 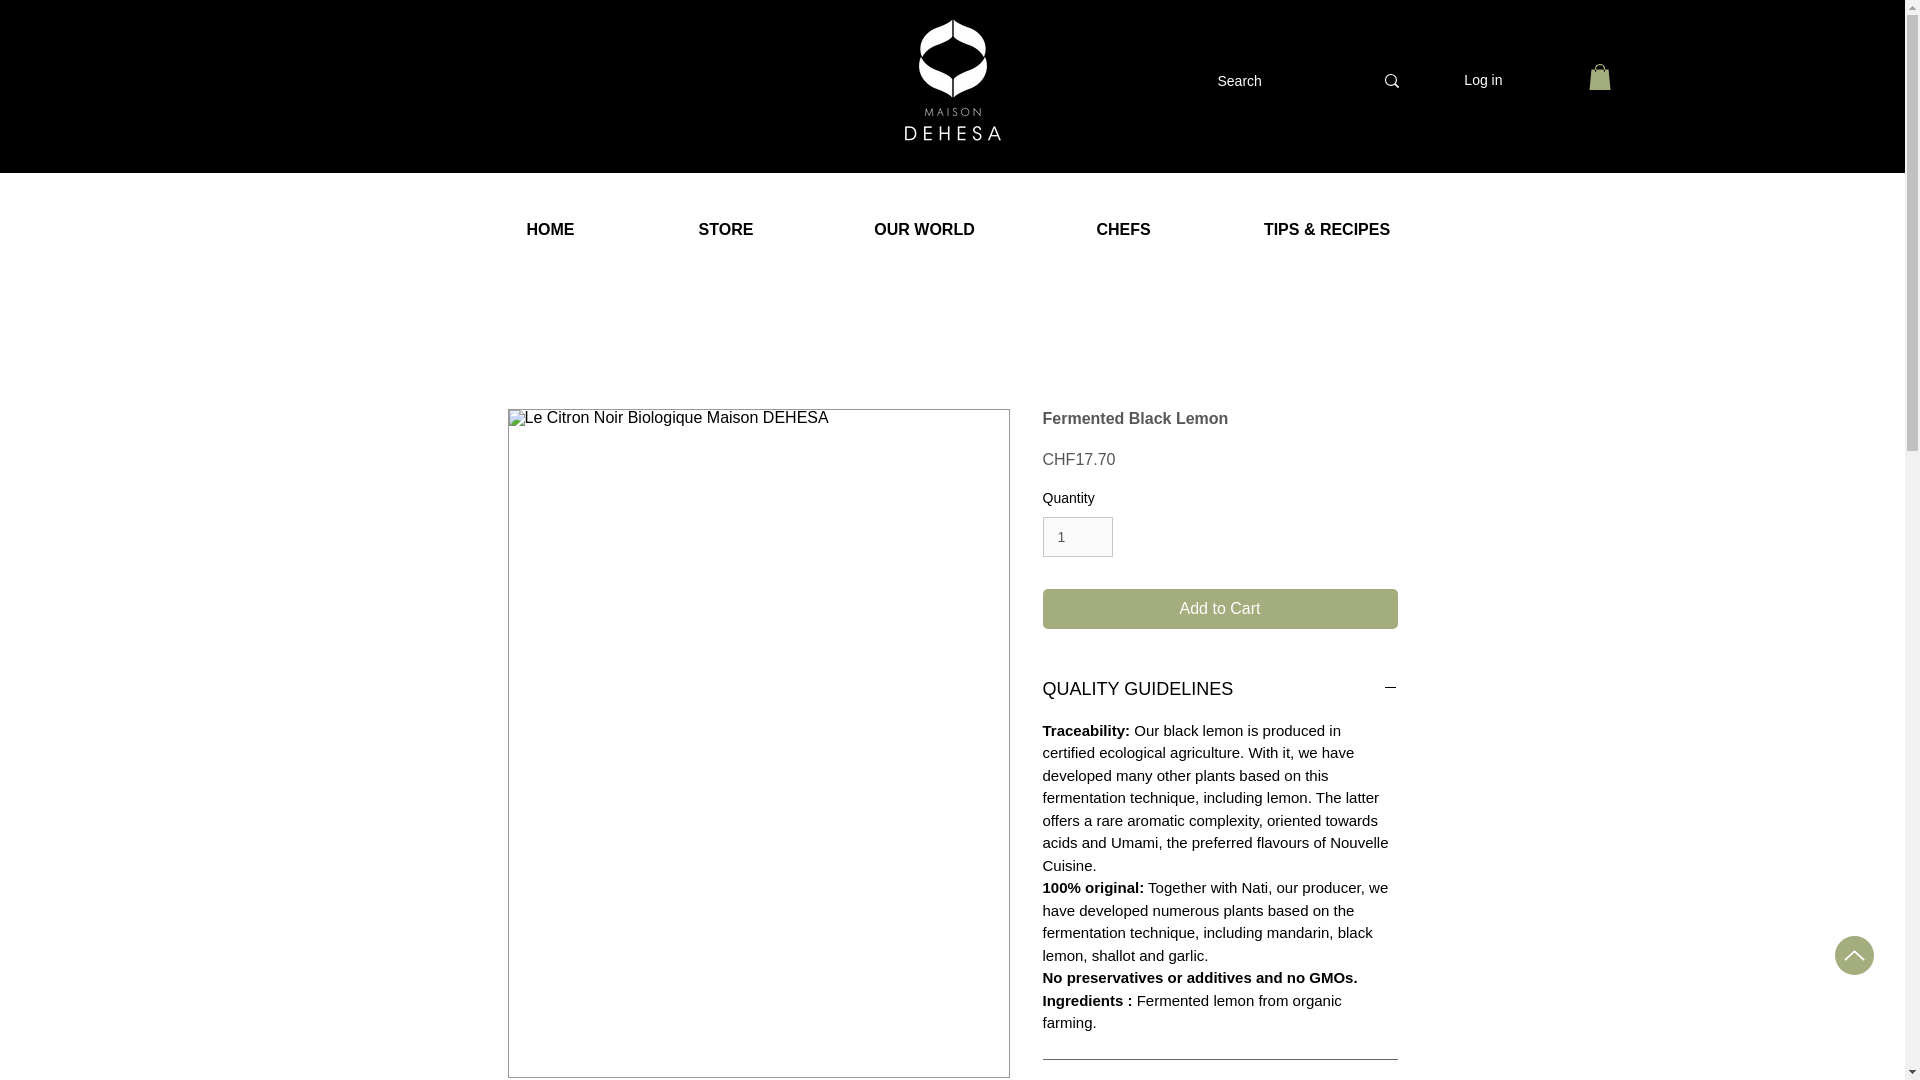 What do you see at coordinates (724, 229) in the screenshot?
I see `STORE` at bounding box center [724, 229].